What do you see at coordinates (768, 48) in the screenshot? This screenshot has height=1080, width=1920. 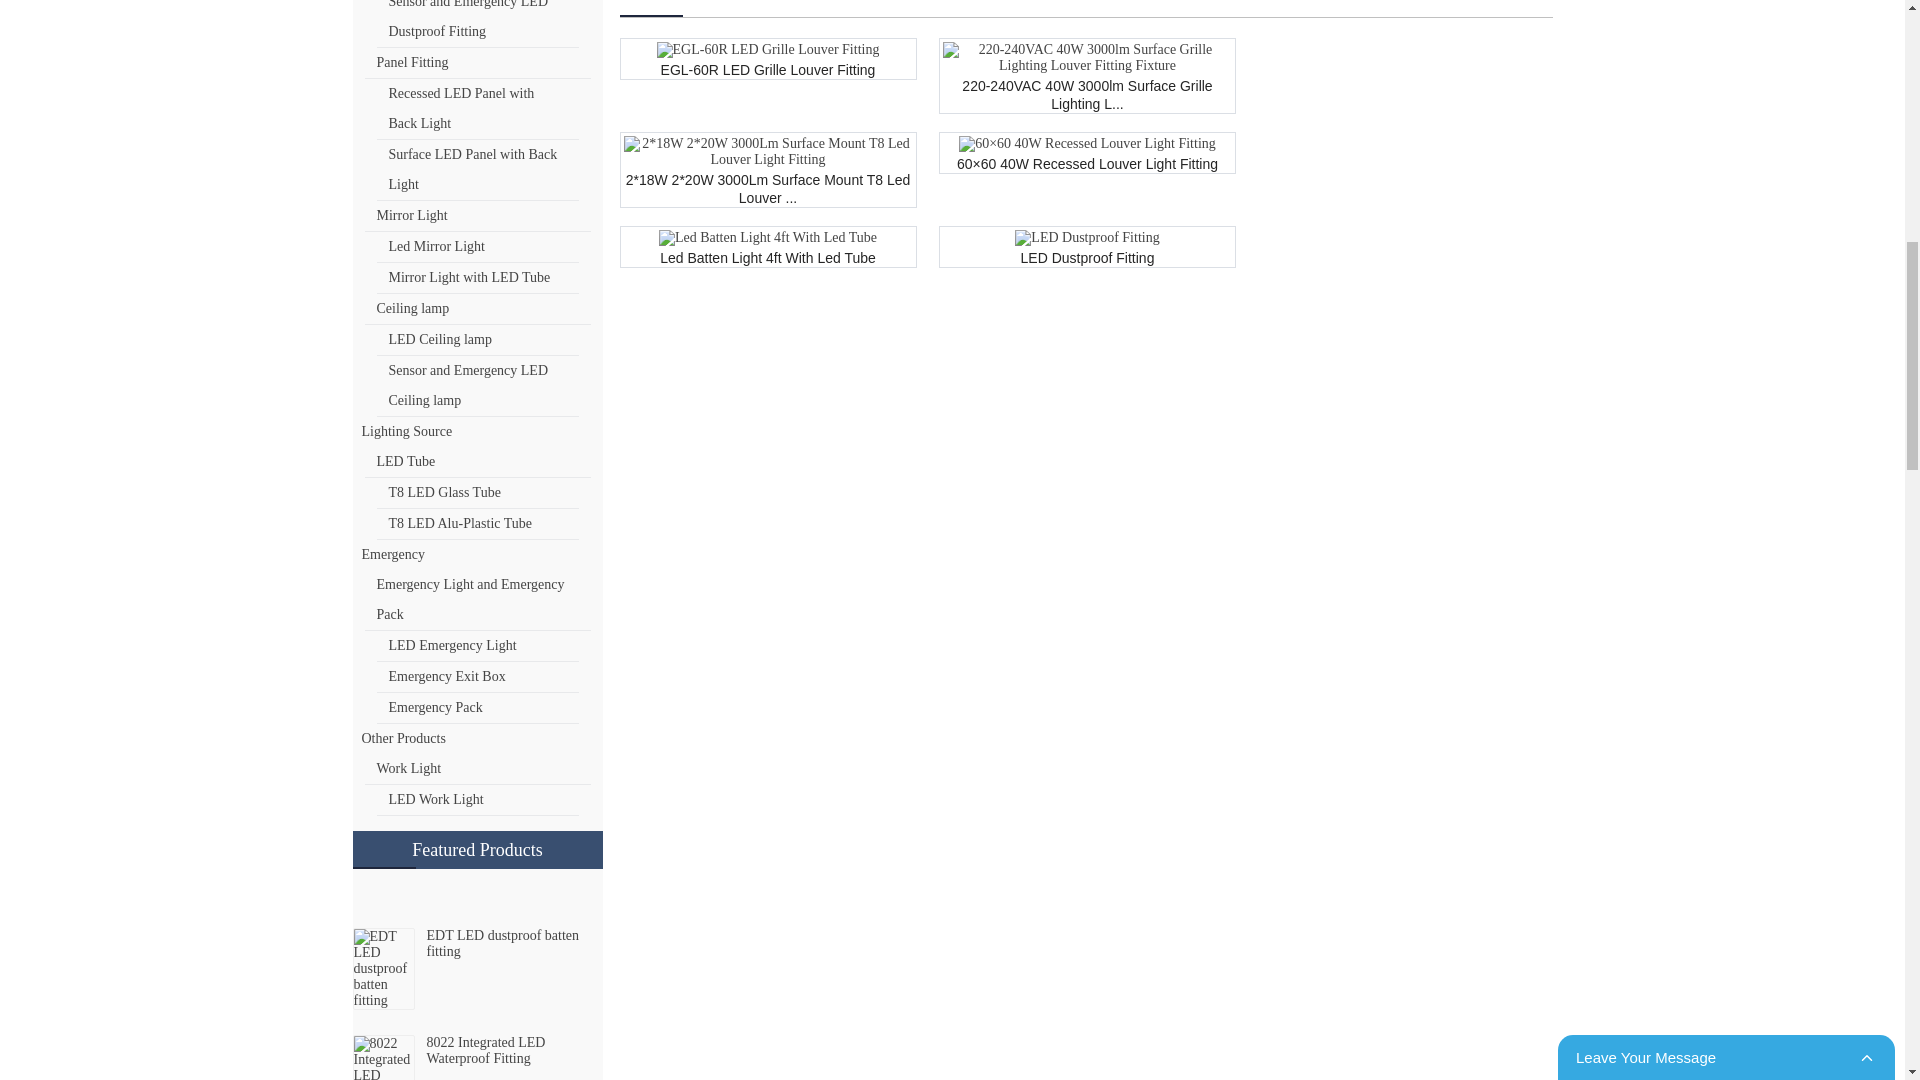 I see `EGL-60R LED Grille Louver Fitting` at bounding box center [768, 48].